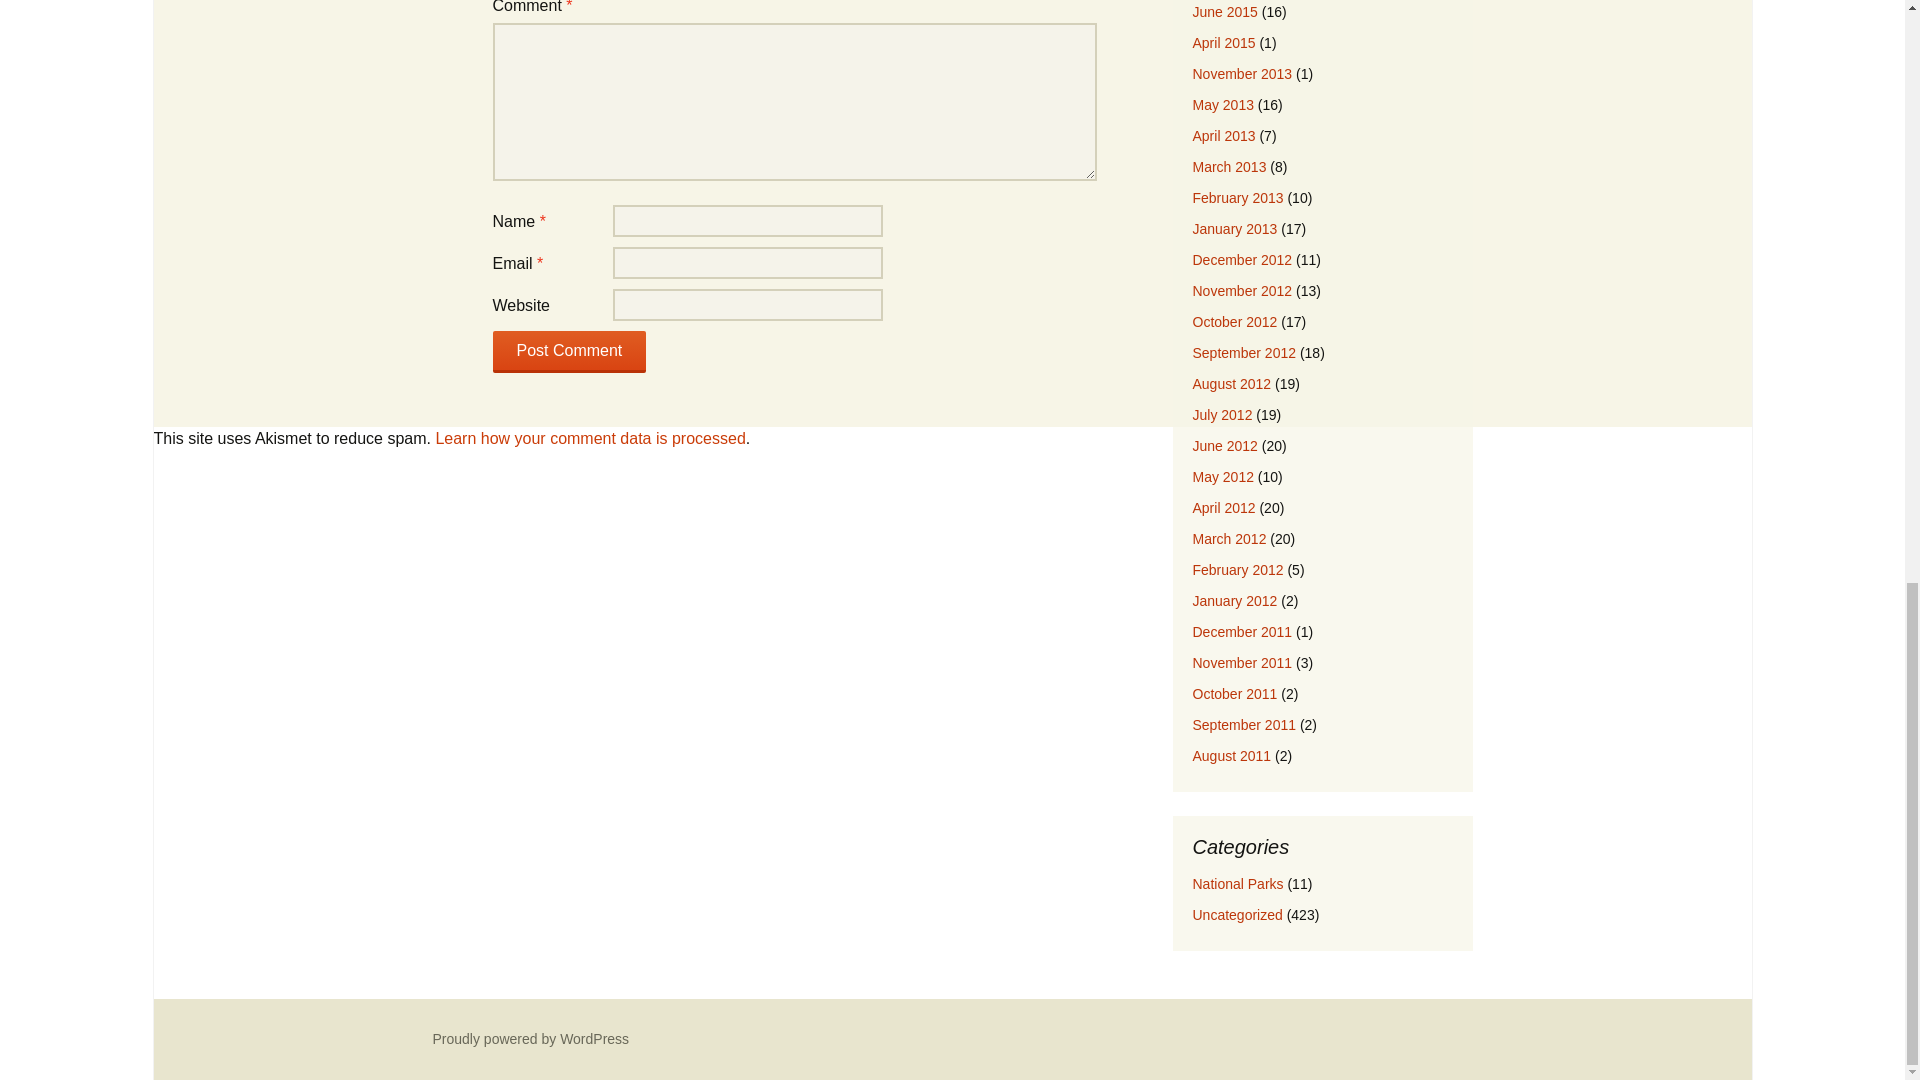 The width and height of the screenshot is (1920, 1080). Describe the element at coordinates (590, 438) in the screenshot. I see `Learn how your comment data is processed` at that location.